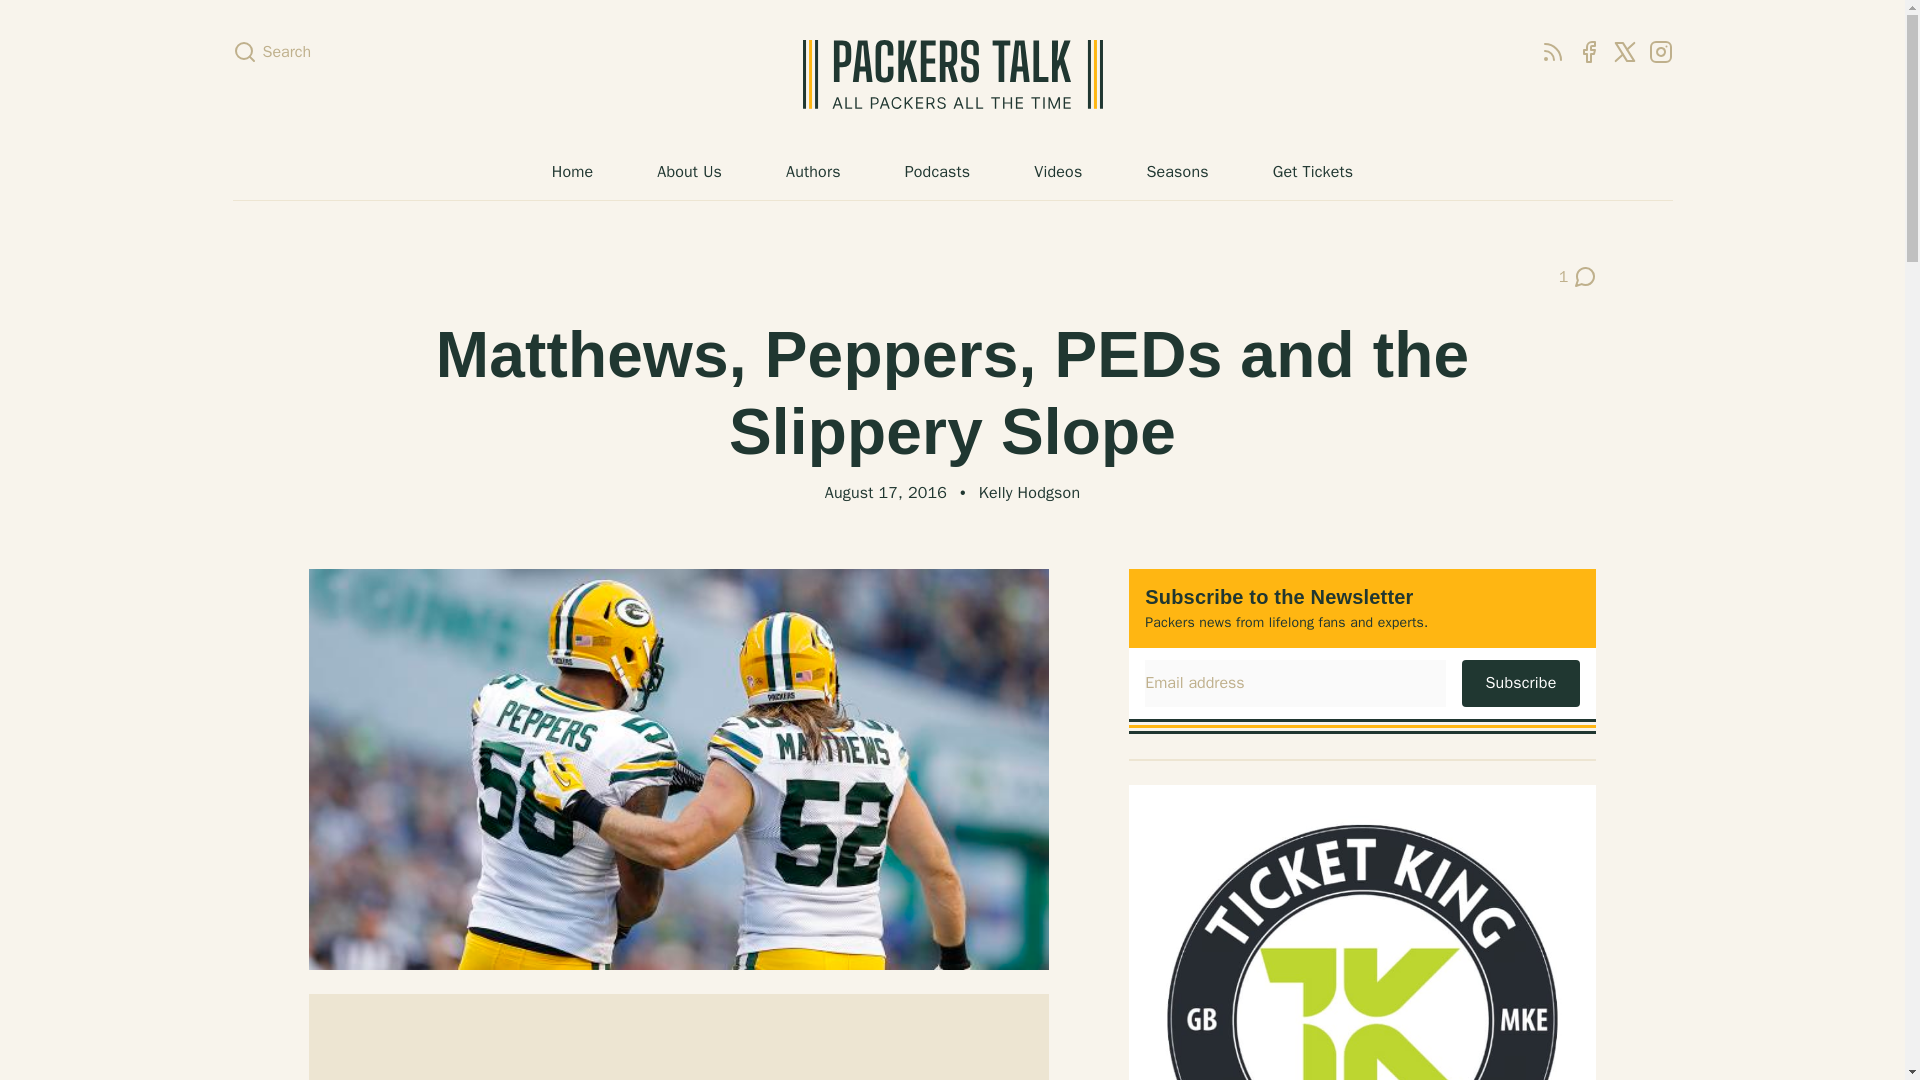 The height and width of the screenshot is (1080, 1920). What do you see at coordinates (952, 74) in the screenshot?
I see `Subscribe` at bounding box center [952, 74].